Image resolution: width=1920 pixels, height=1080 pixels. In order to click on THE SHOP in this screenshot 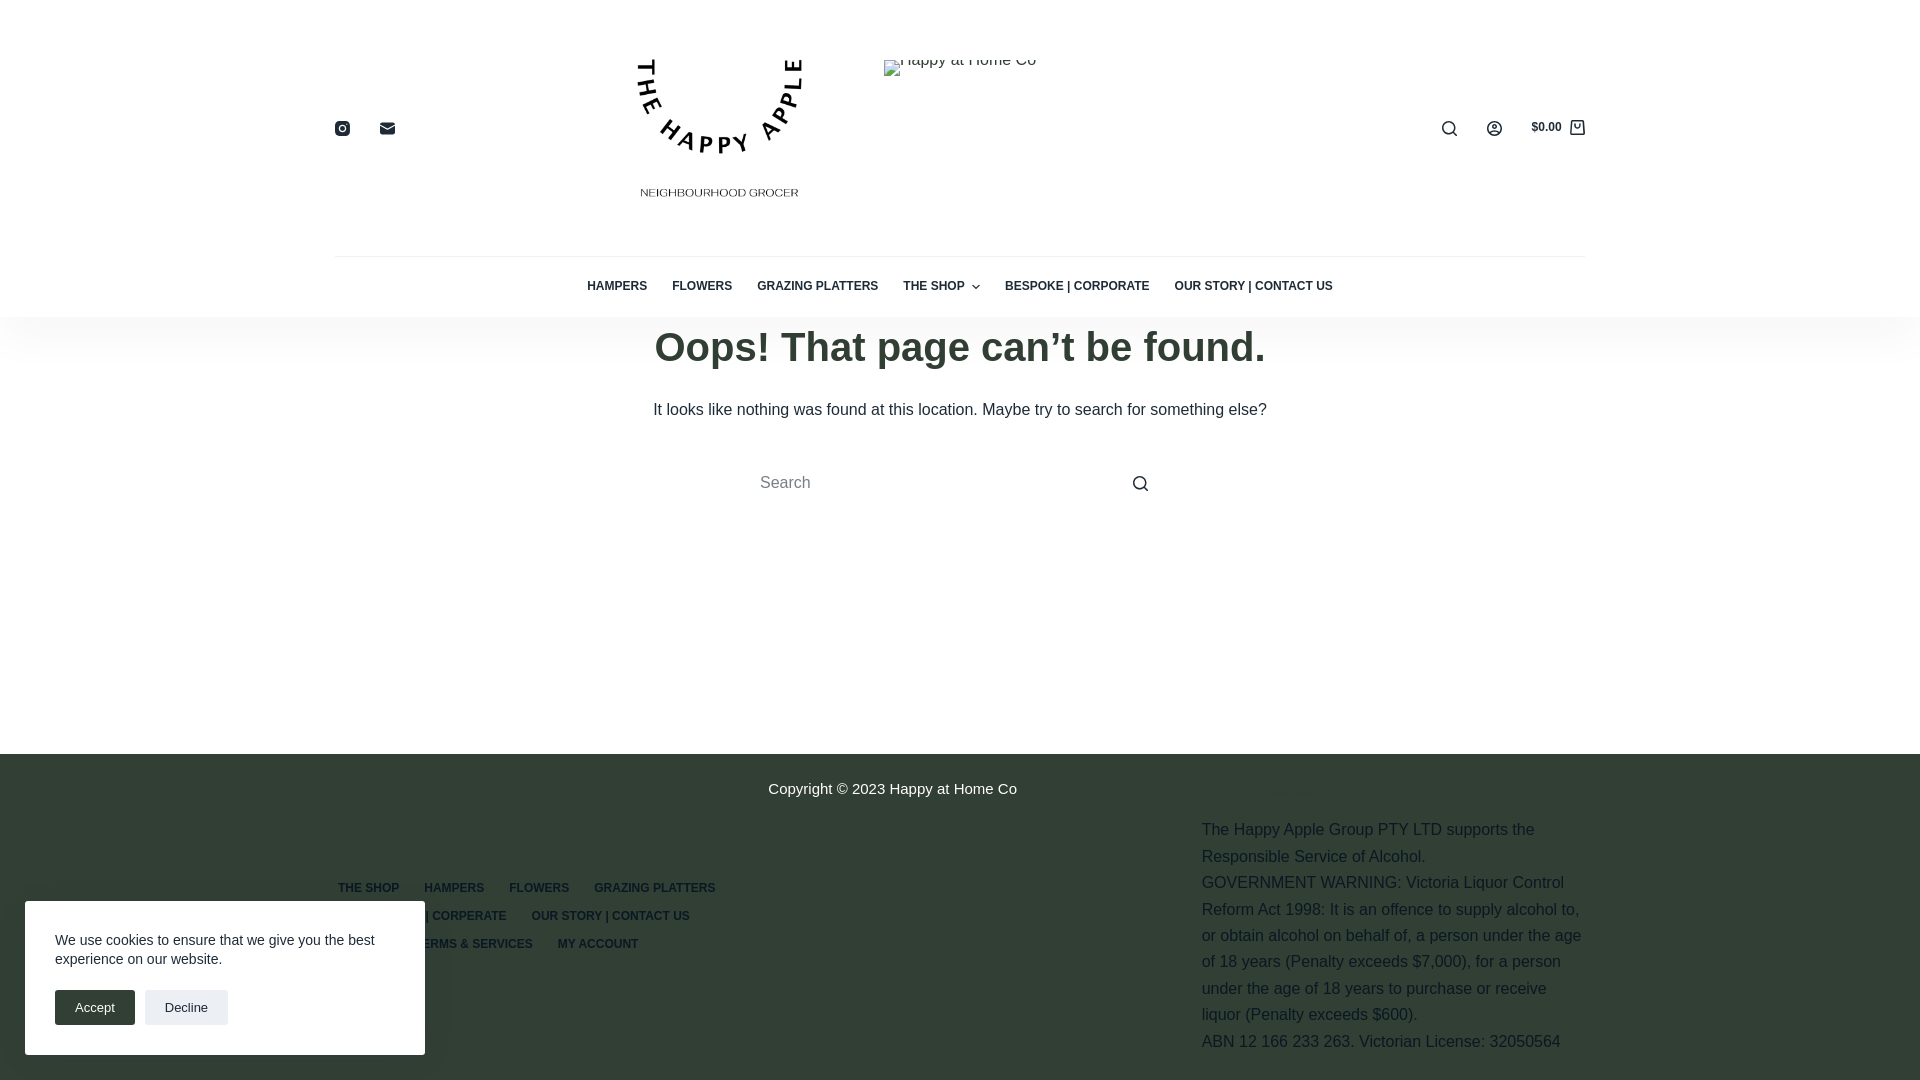, I will do `click(942, 287)`.